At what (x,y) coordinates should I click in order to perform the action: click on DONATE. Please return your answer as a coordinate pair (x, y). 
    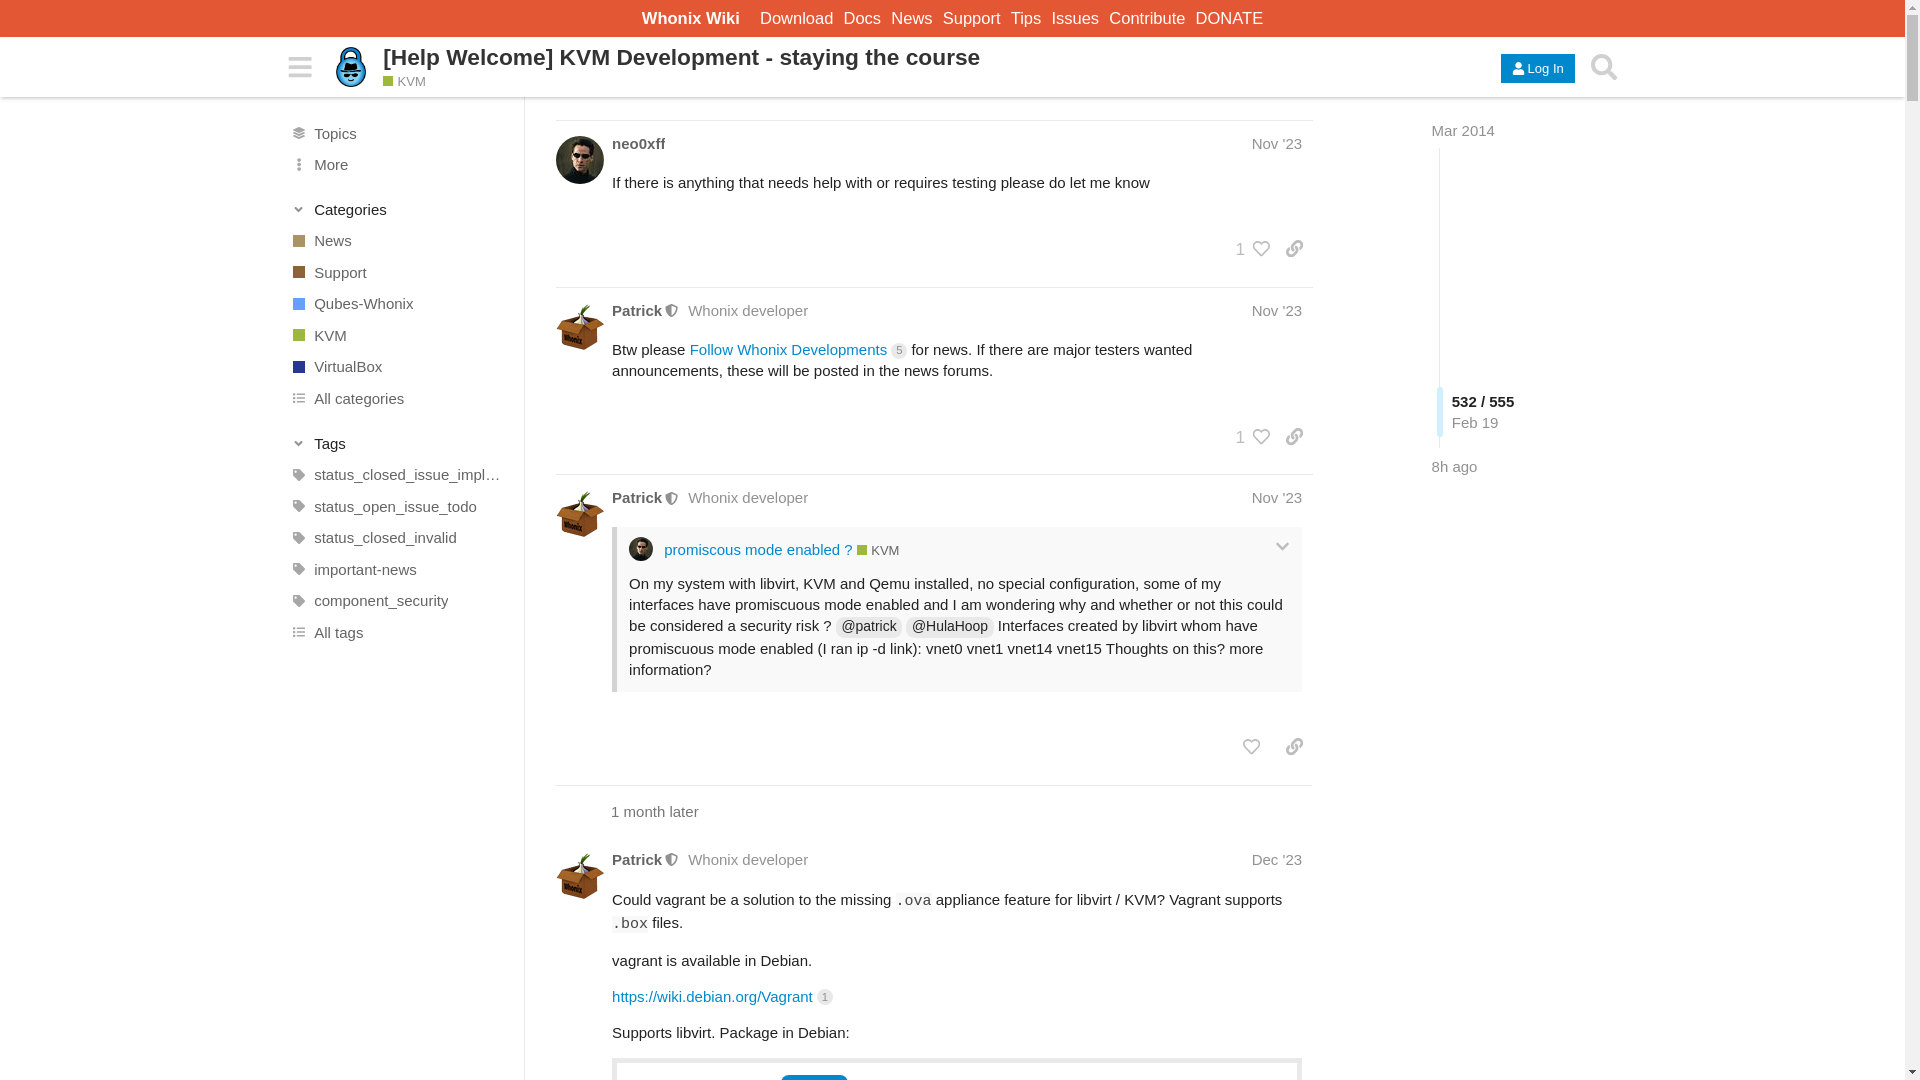
    Looking at the image, I should click on (1230, 18).